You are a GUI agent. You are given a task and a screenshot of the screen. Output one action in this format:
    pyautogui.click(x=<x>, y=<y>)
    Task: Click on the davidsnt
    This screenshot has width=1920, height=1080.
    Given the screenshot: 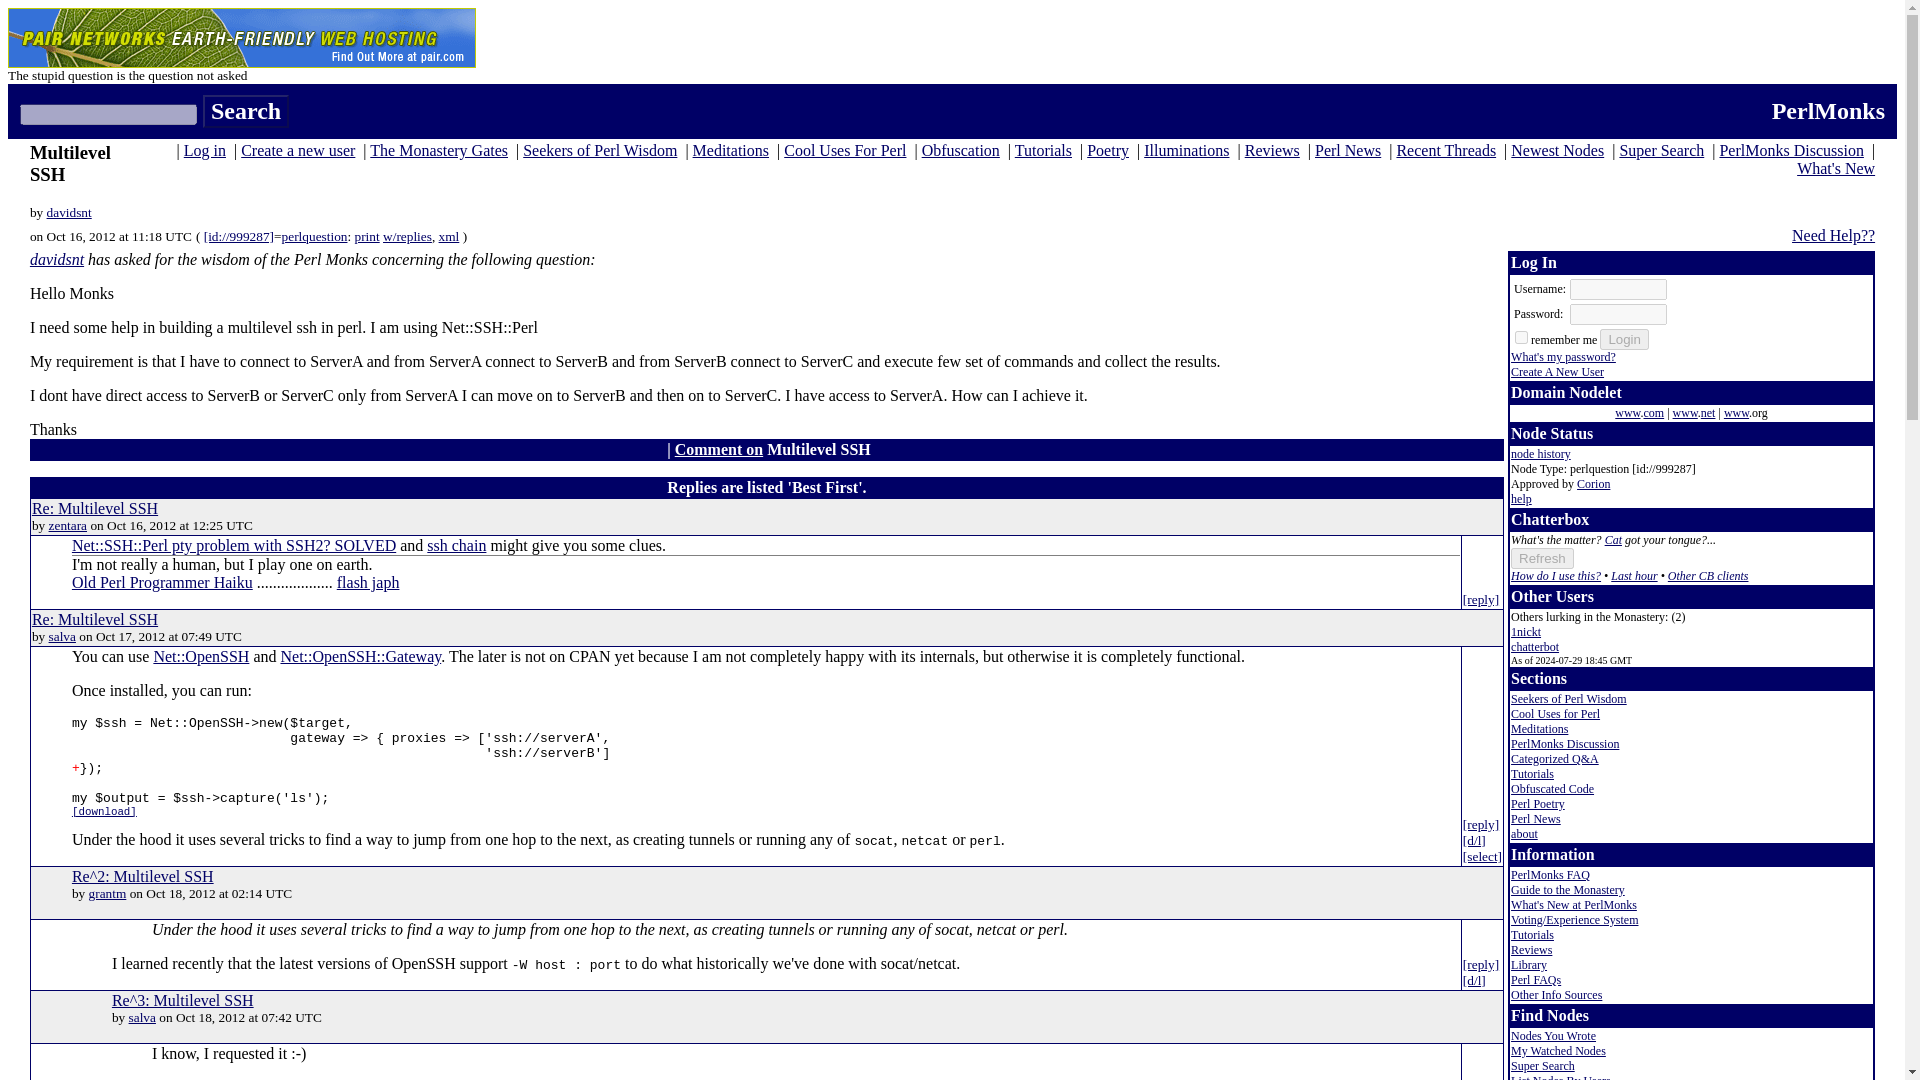 What is the action you would take?
    pyautogui.click(x=57, y=258)
    